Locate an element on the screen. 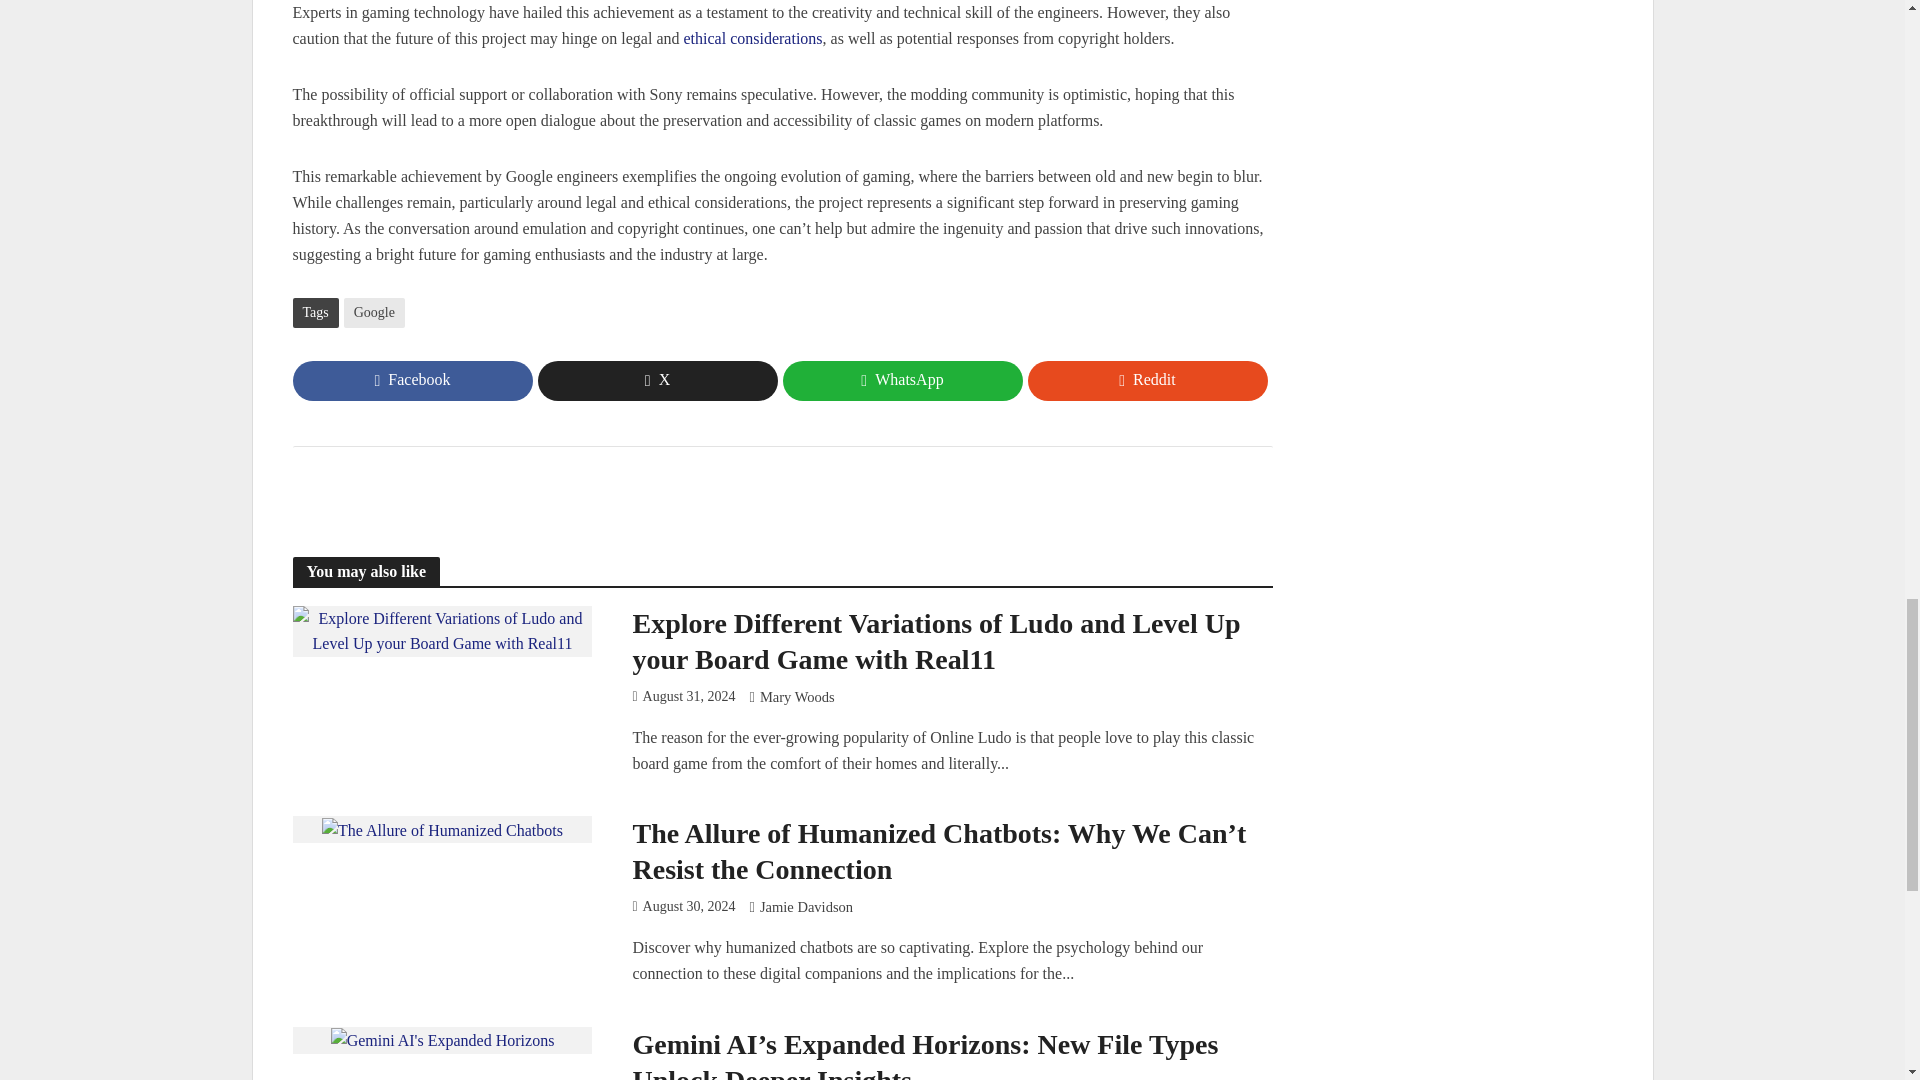  Facebook is located at coordinates (411, 380).